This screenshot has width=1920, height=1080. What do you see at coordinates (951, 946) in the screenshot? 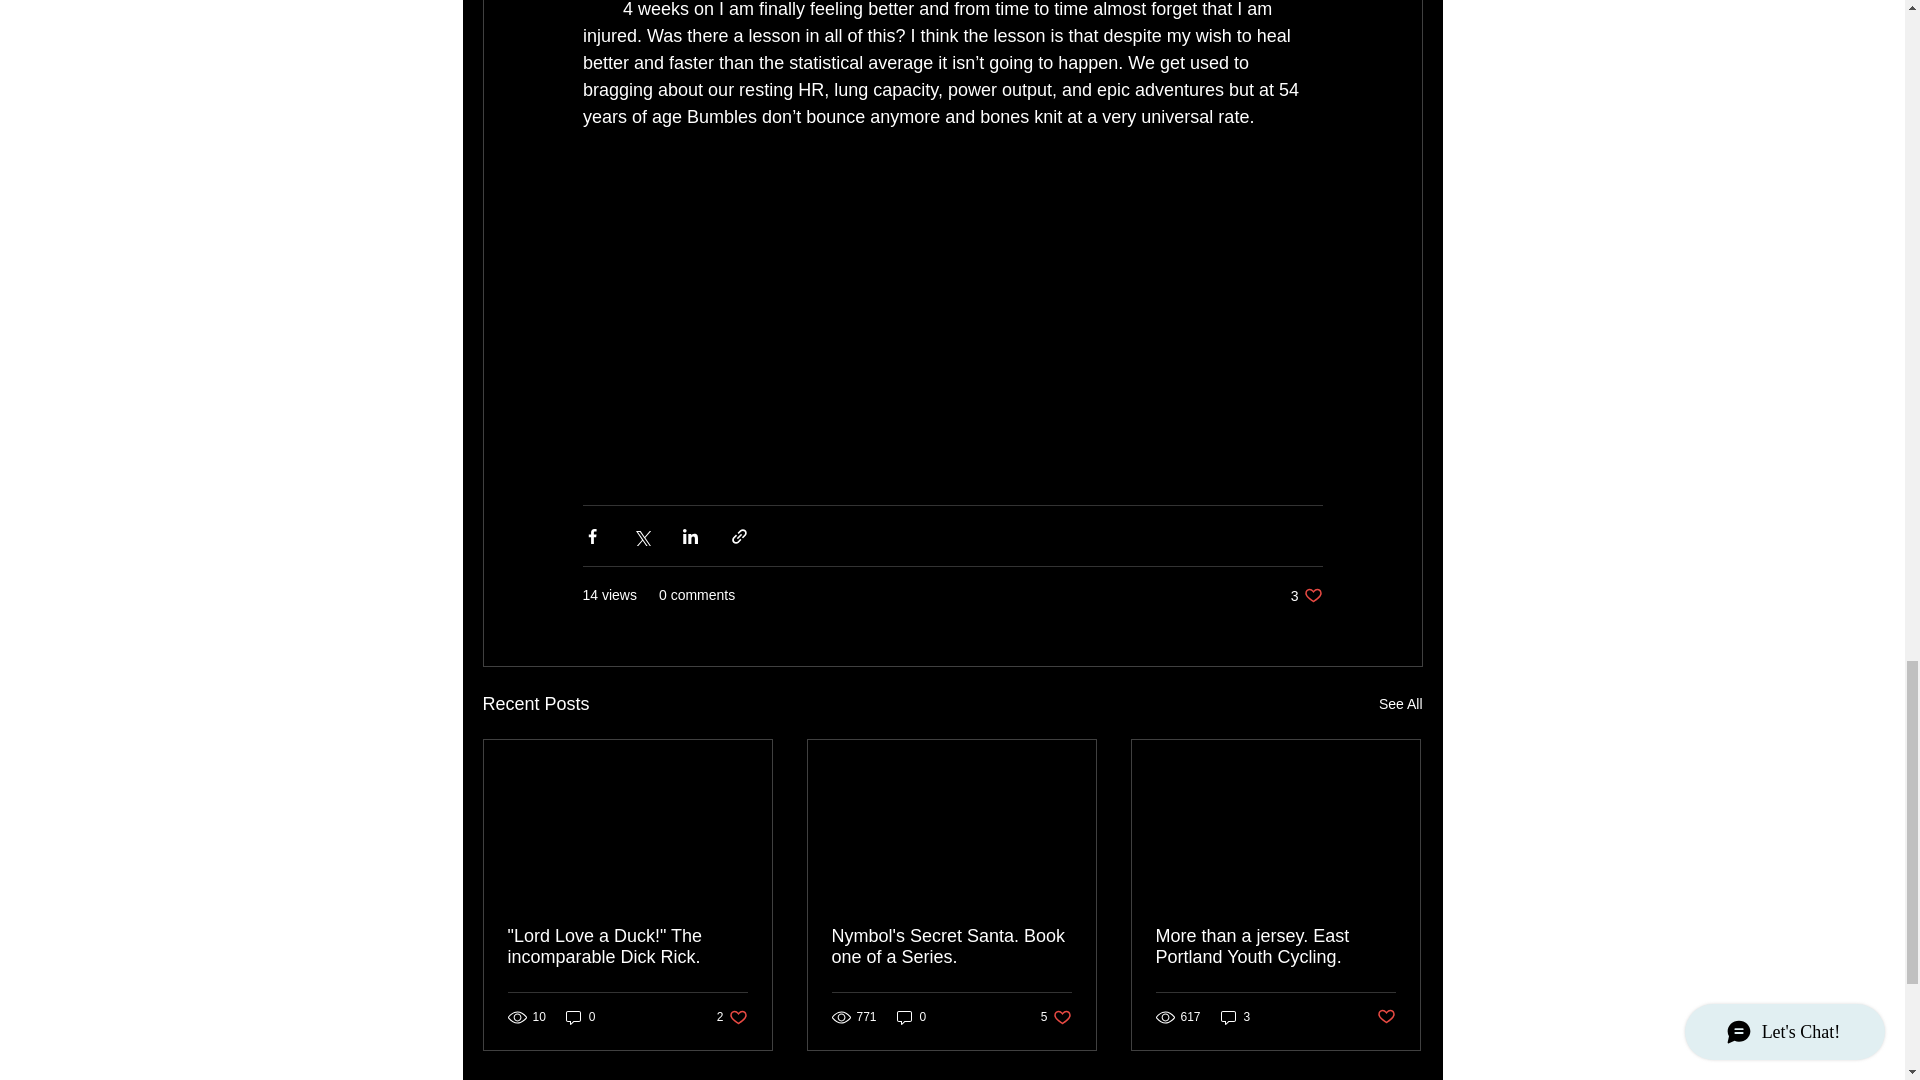
I see `More than a jersey. East Portland Youth Cycling.` at bounding box center [951, 946].